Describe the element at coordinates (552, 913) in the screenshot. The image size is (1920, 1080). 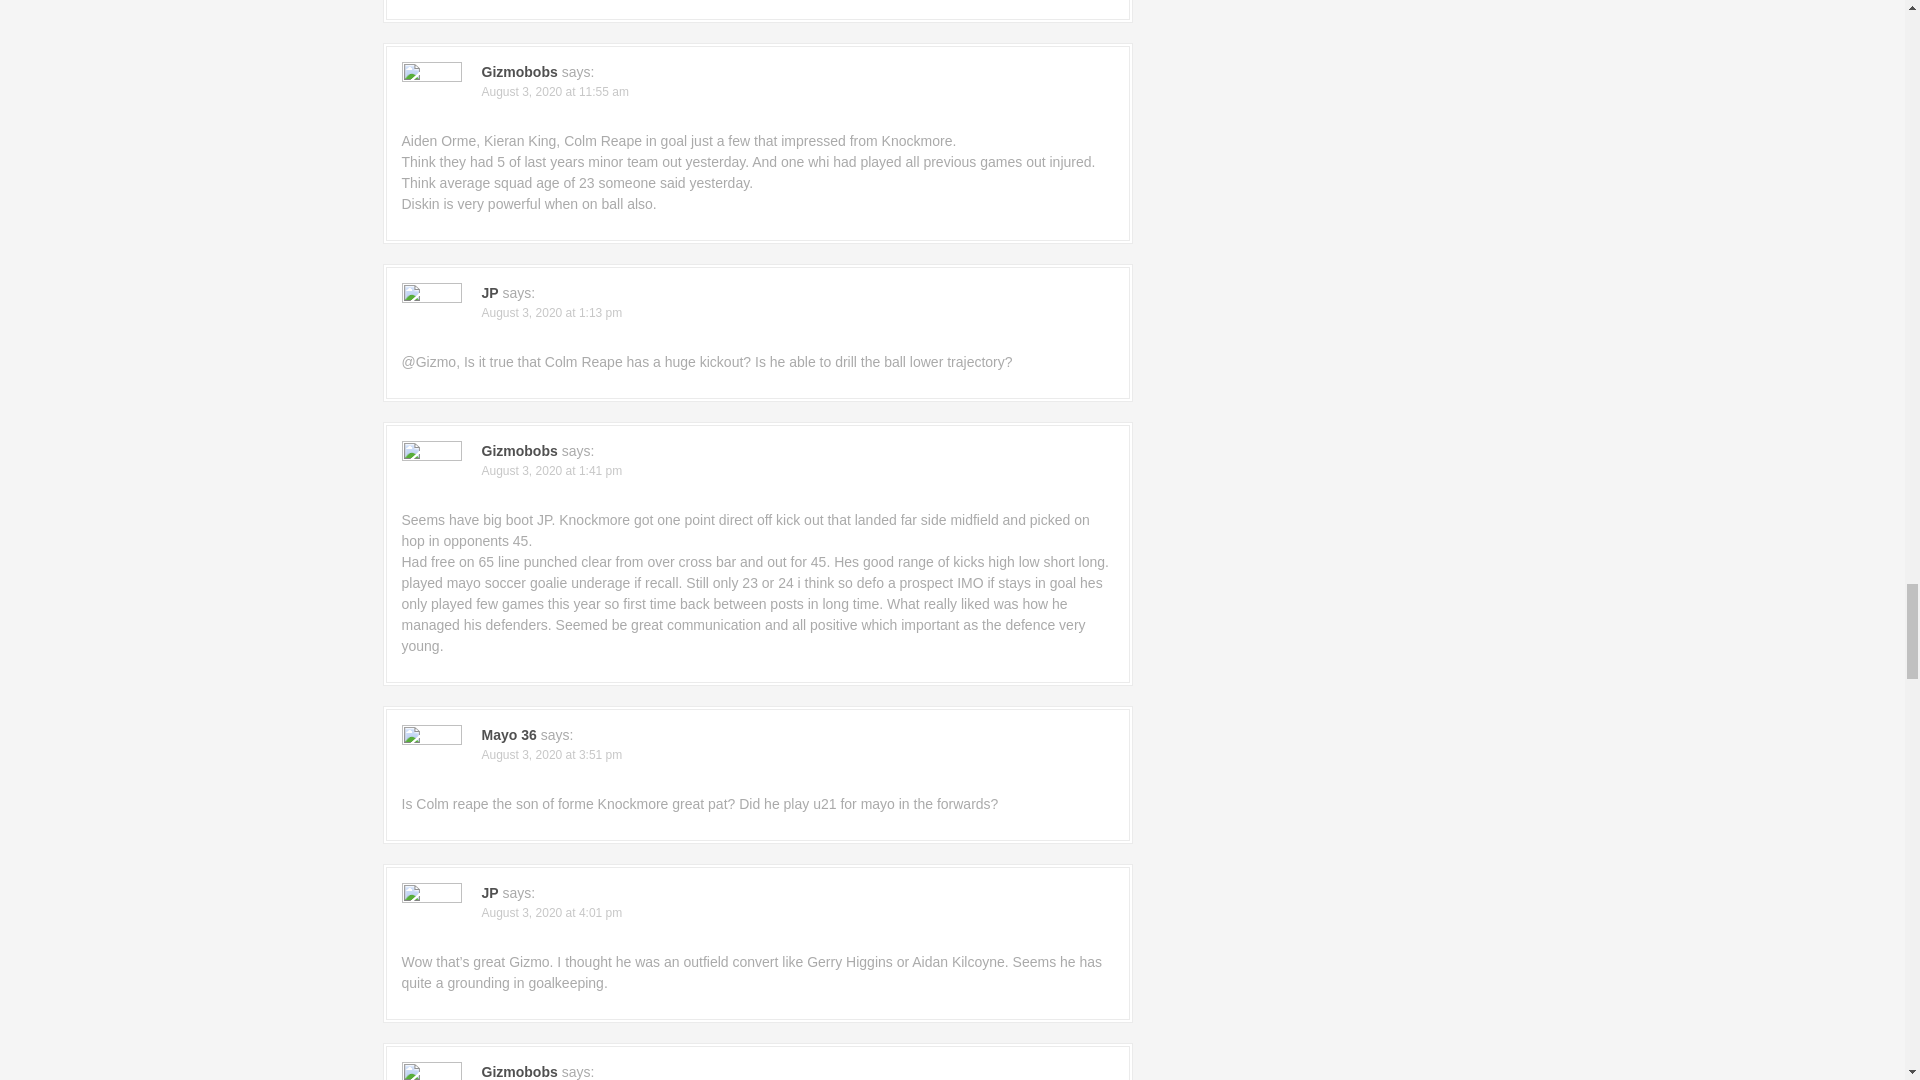
I see `August 3, 2020 at 4:01 pm` at that location.